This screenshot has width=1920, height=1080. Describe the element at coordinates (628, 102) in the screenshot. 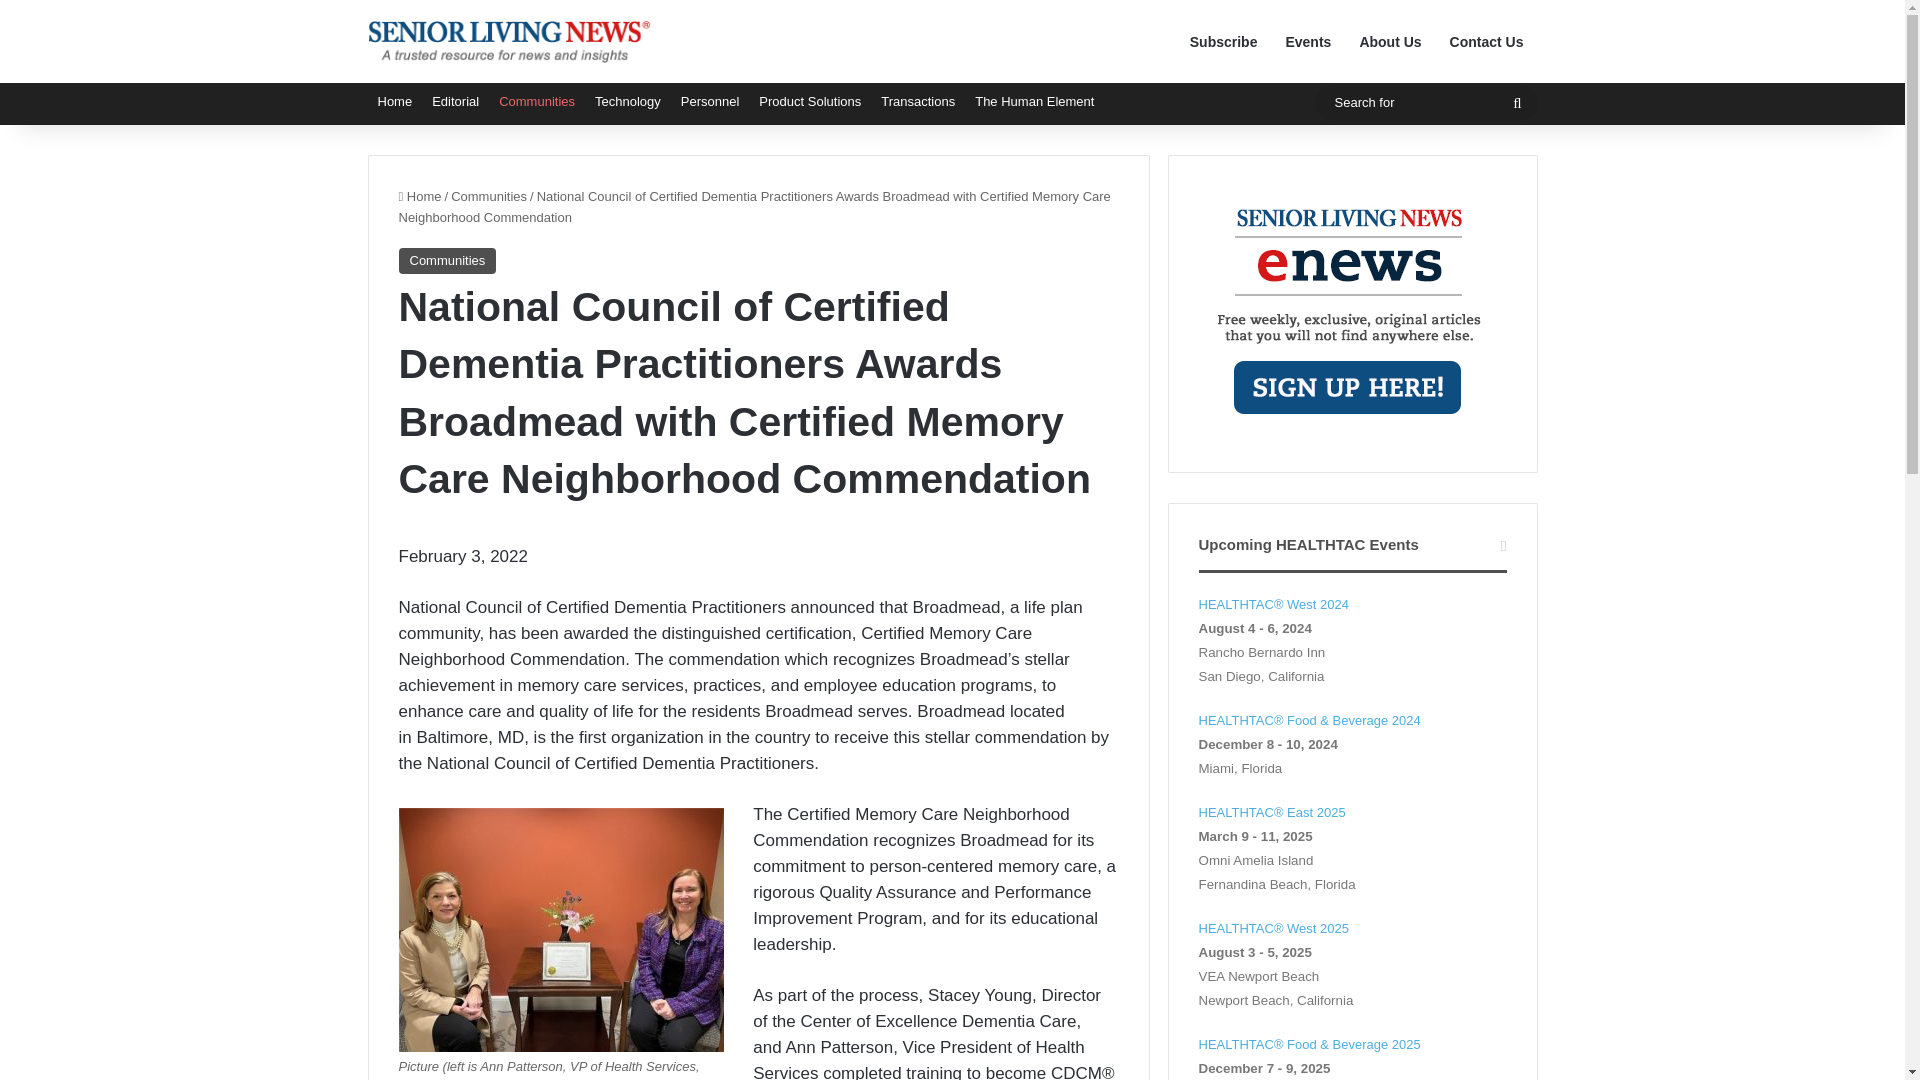

I see `Technology` at that location.